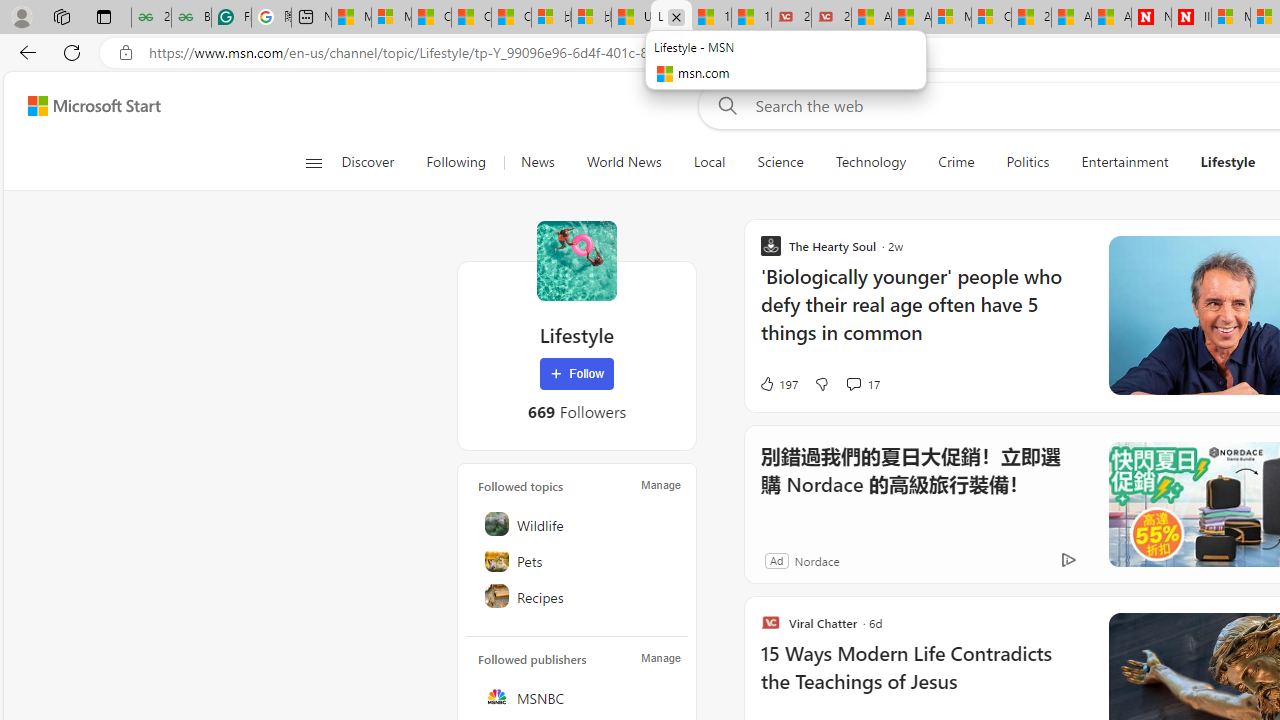 The image size is (1280, 720). Describe the element at coordinates (578, 560) in the screenshot. I see `Pets` at that location.